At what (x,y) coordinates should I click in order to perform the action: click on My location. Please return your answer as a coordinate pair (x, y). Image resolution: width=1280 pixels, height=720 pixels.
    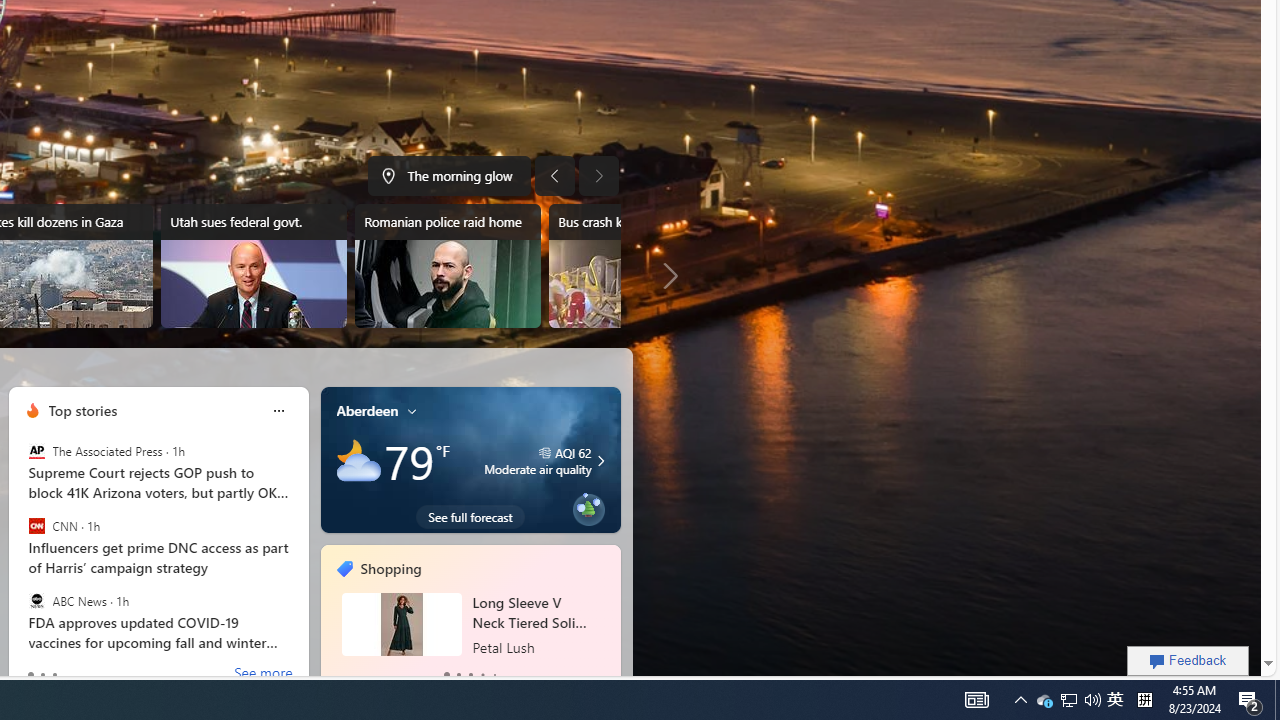
    Looking at the image, I should click on (412, 410).